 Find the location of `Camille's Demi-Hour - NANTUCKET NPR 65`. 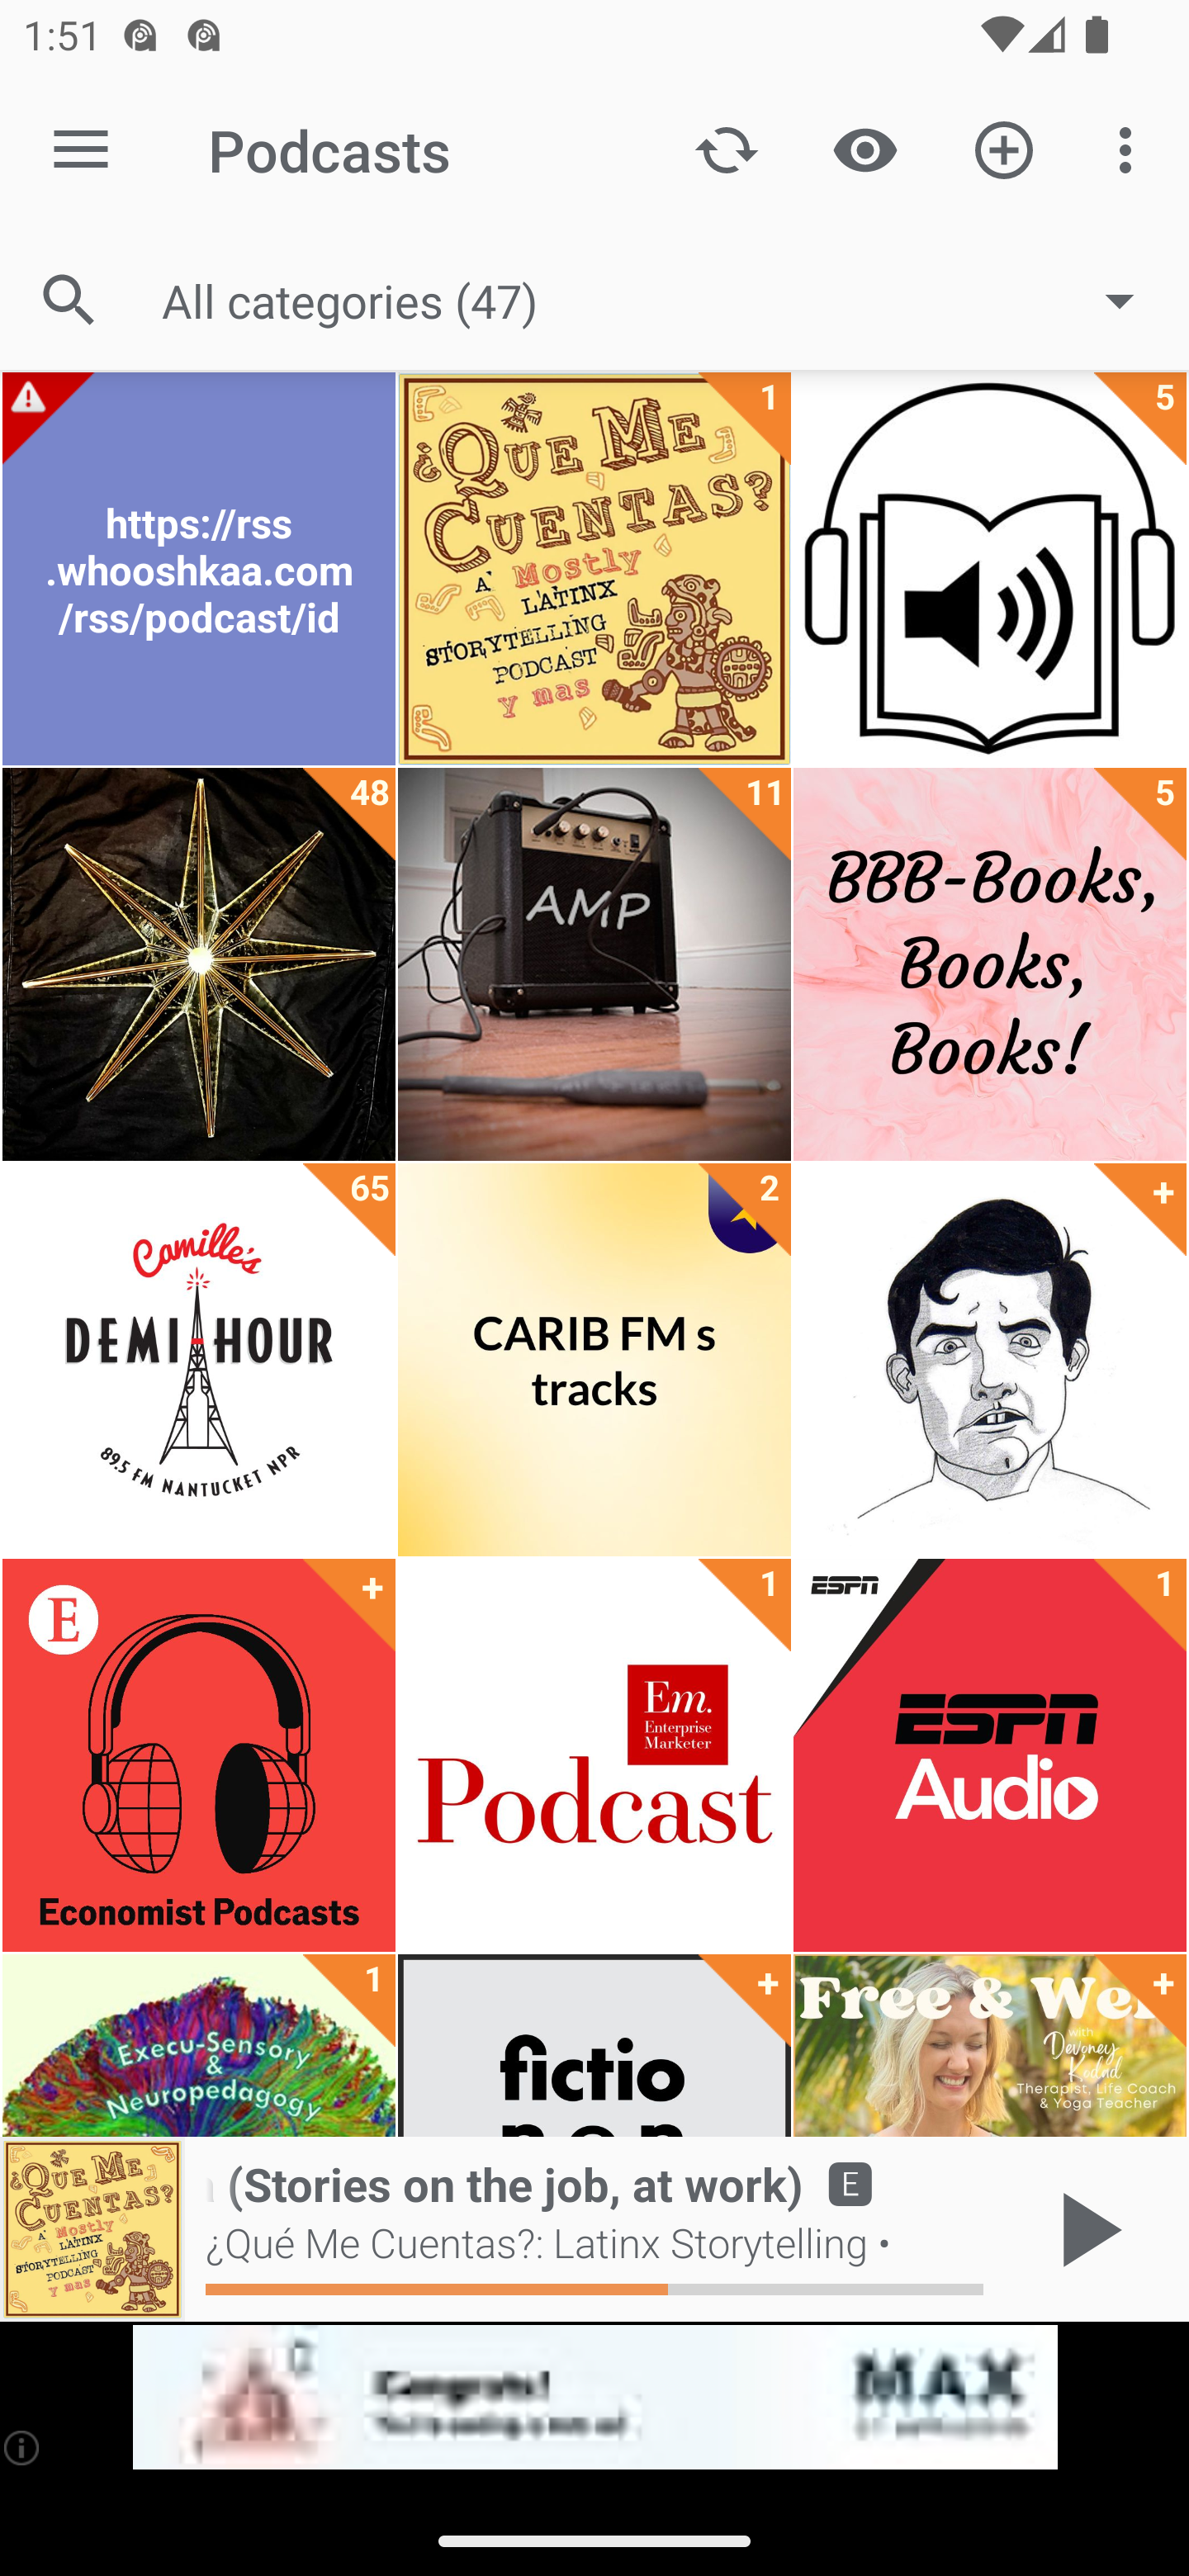

Camille's Demi-Hour - NANTUCKET NPR 65 is located at coordinates (198, 1360).